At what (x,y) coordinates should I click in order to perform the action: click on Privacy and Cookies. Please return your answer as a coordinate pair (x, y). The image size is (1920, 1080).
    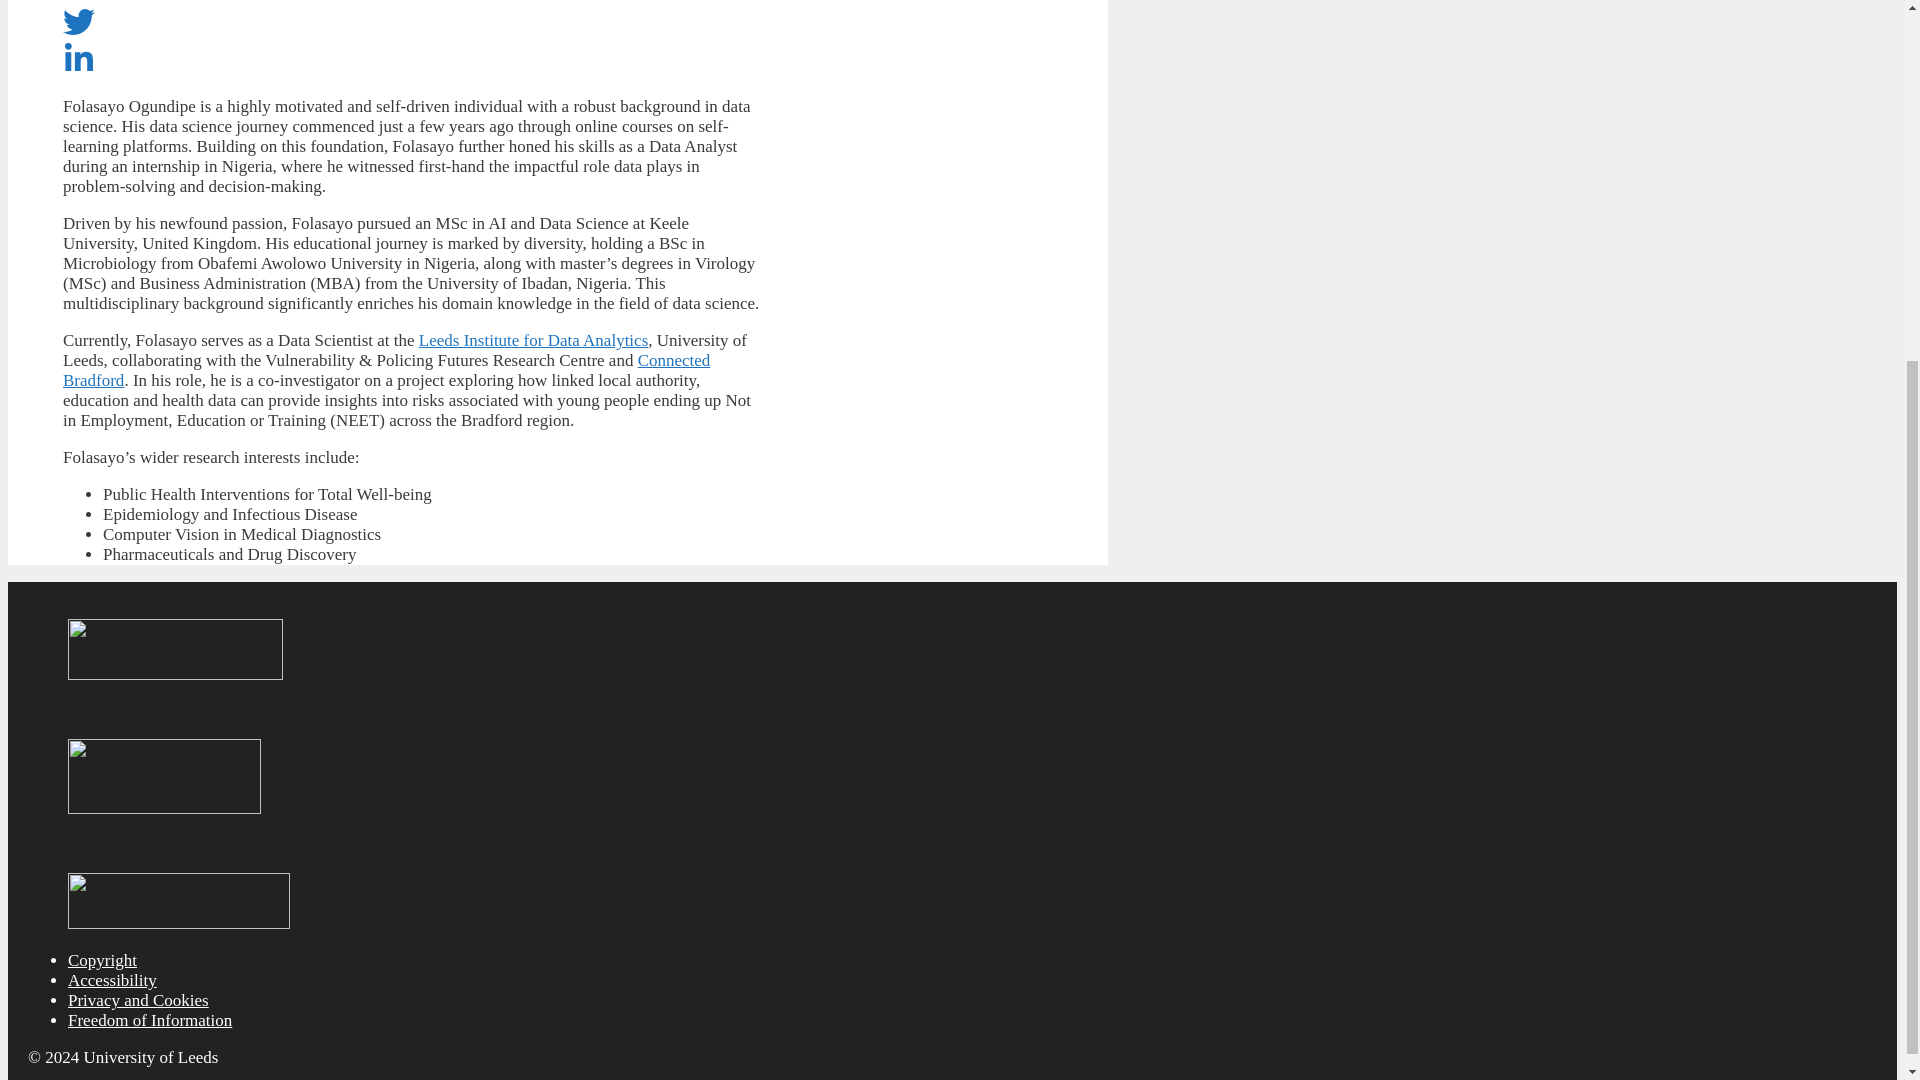
    Looking at the image, I should click on (138, 1000).